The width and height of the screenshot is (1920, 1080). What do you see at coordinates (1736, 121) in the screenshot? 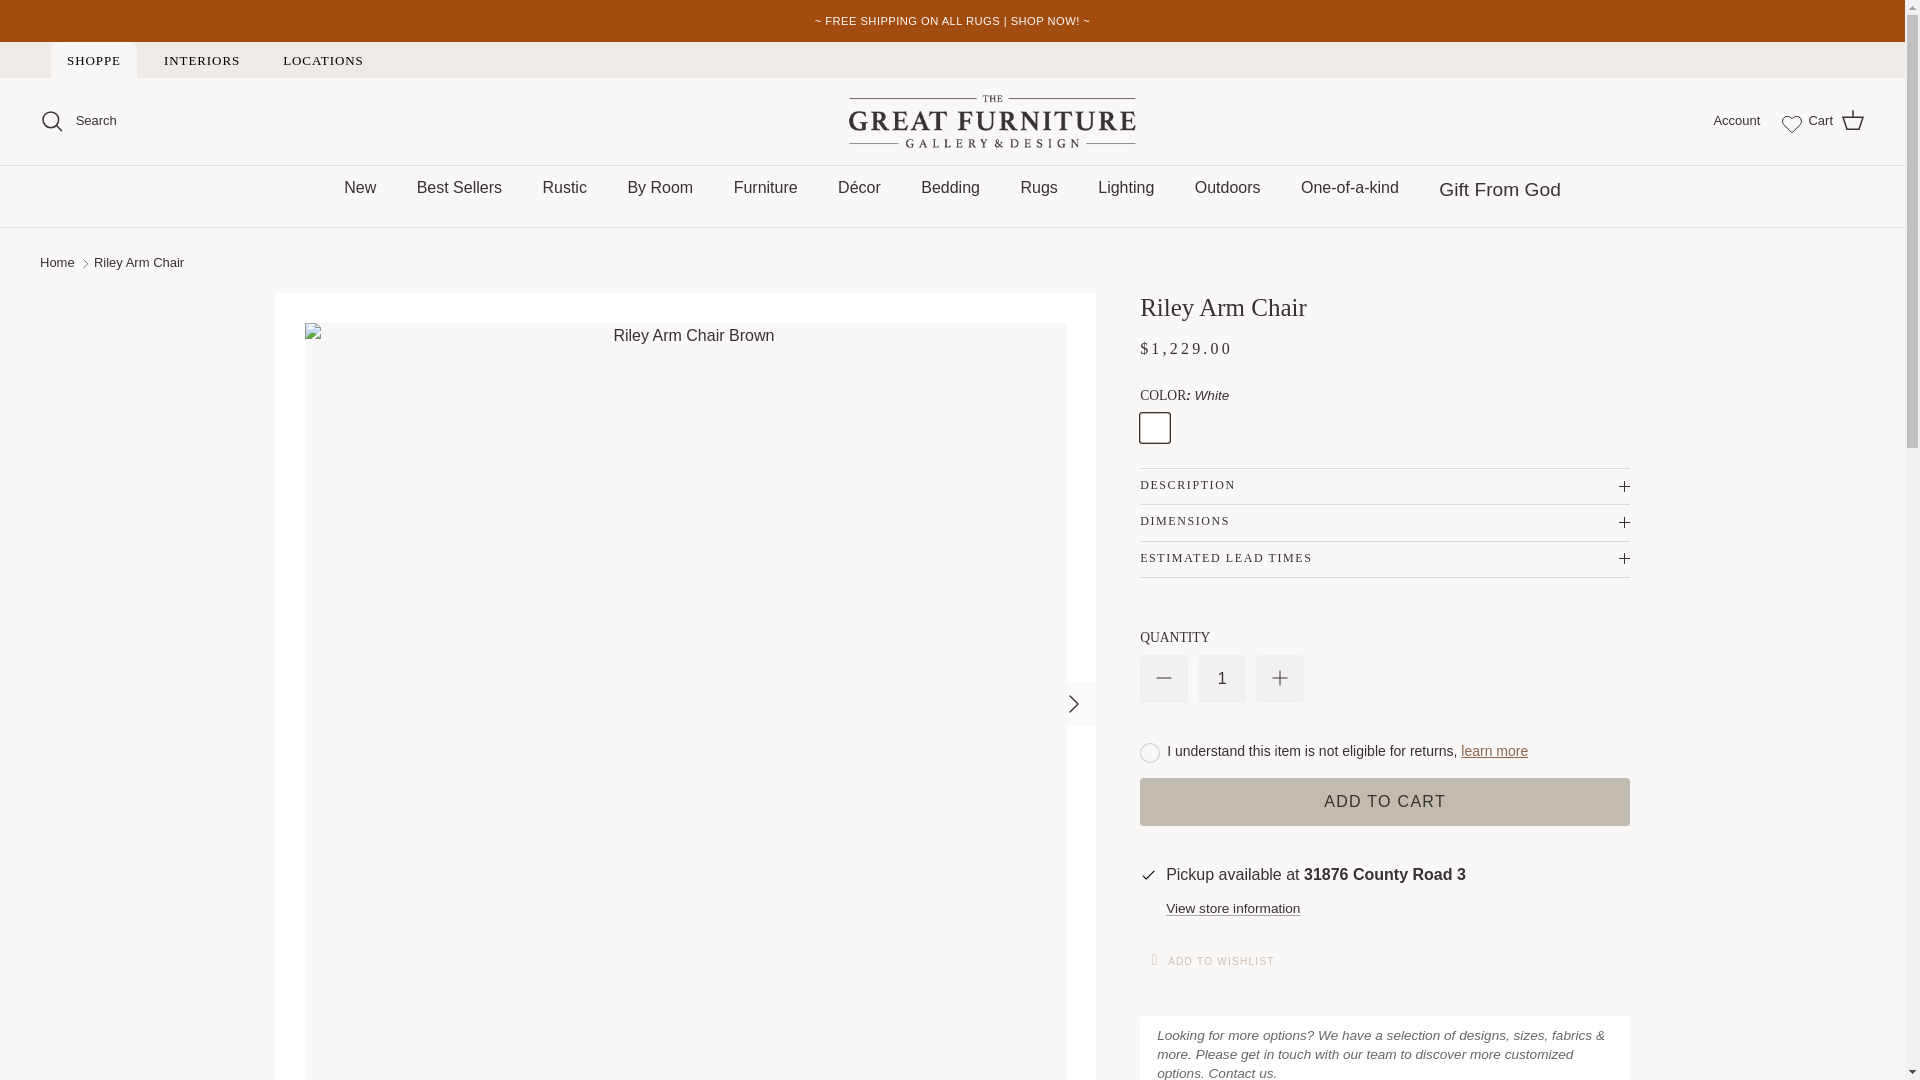
I see `Account` at bounding box center [1736, 121].